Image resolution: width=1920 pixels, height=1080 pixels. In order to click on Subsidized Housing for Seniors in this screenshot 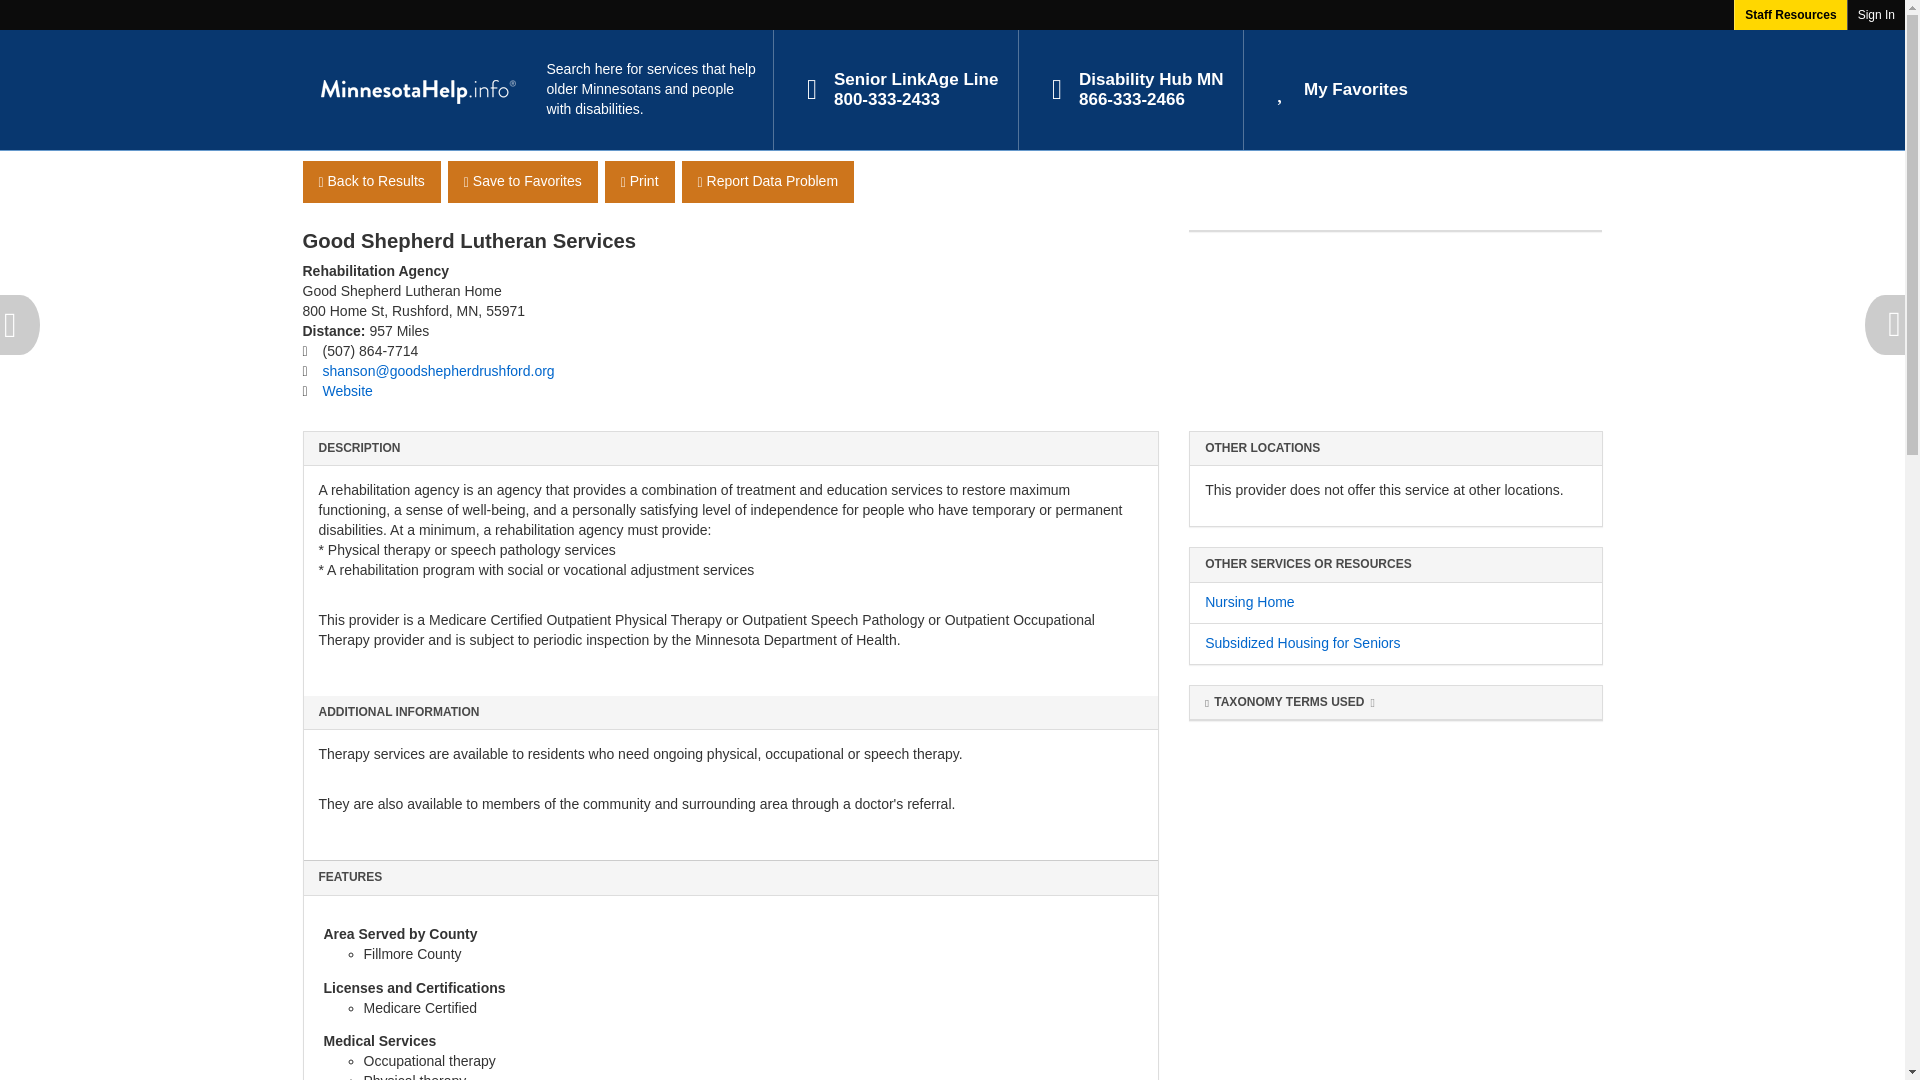, I will do `click(1335, 90)`.